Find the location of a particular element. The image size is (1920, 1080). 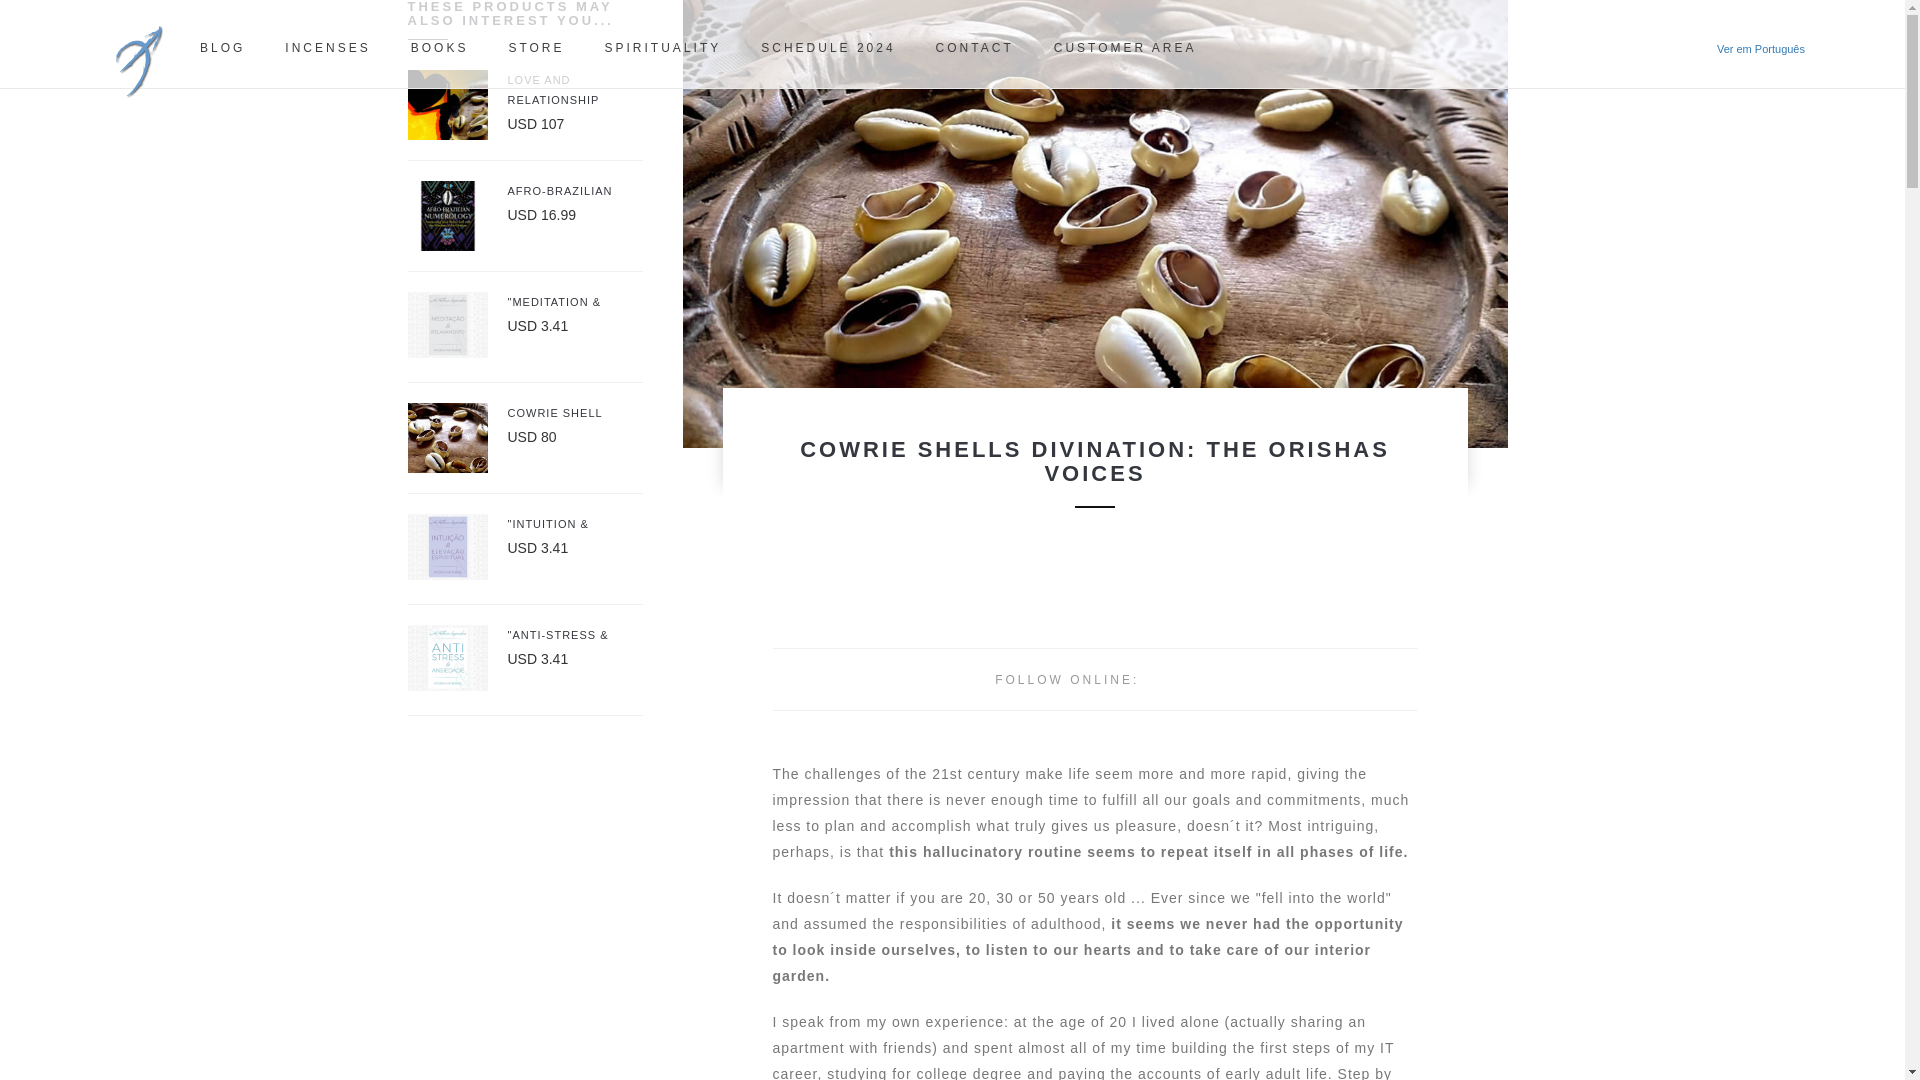

COWRIE SHELLS DIVINATION: THE ORISHAS VOICES is located at coordinates (1094, 472).